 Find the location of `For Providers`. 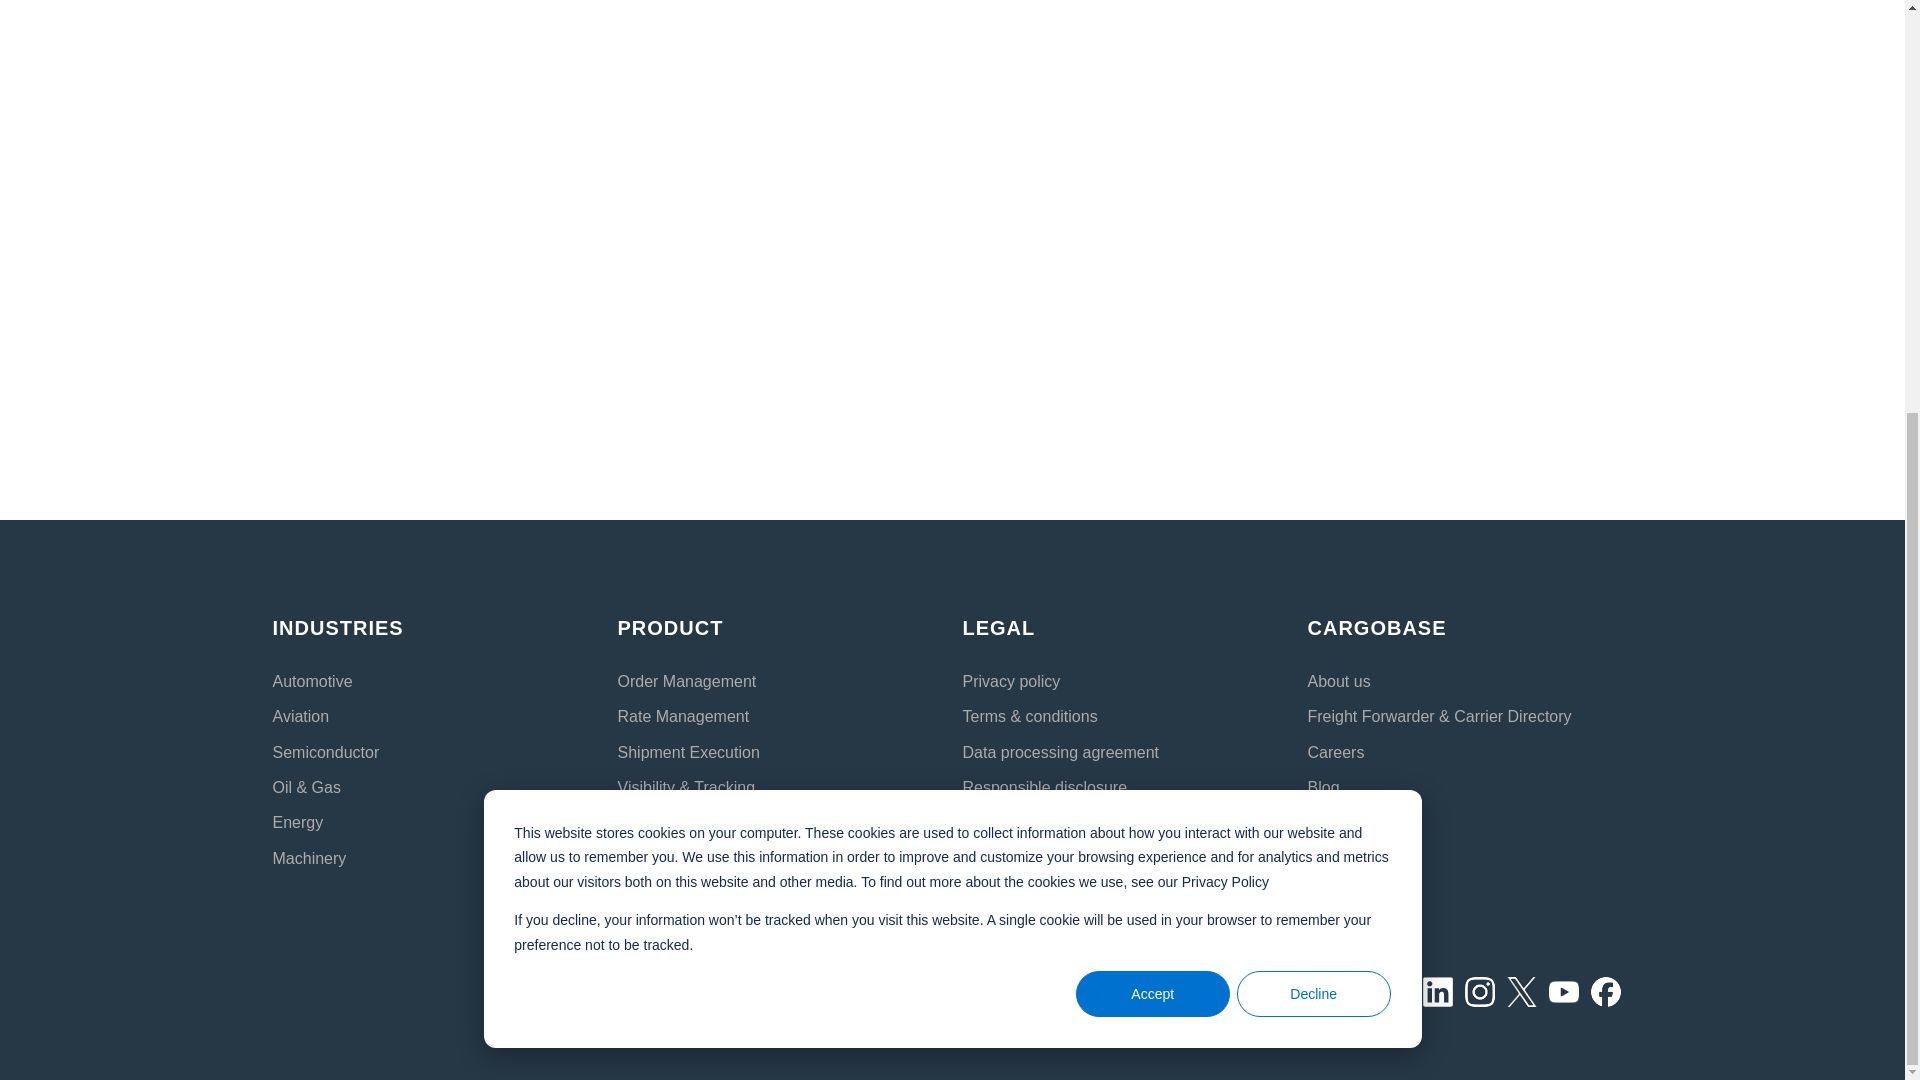

For Providers is located at coordinates (1355, 822).